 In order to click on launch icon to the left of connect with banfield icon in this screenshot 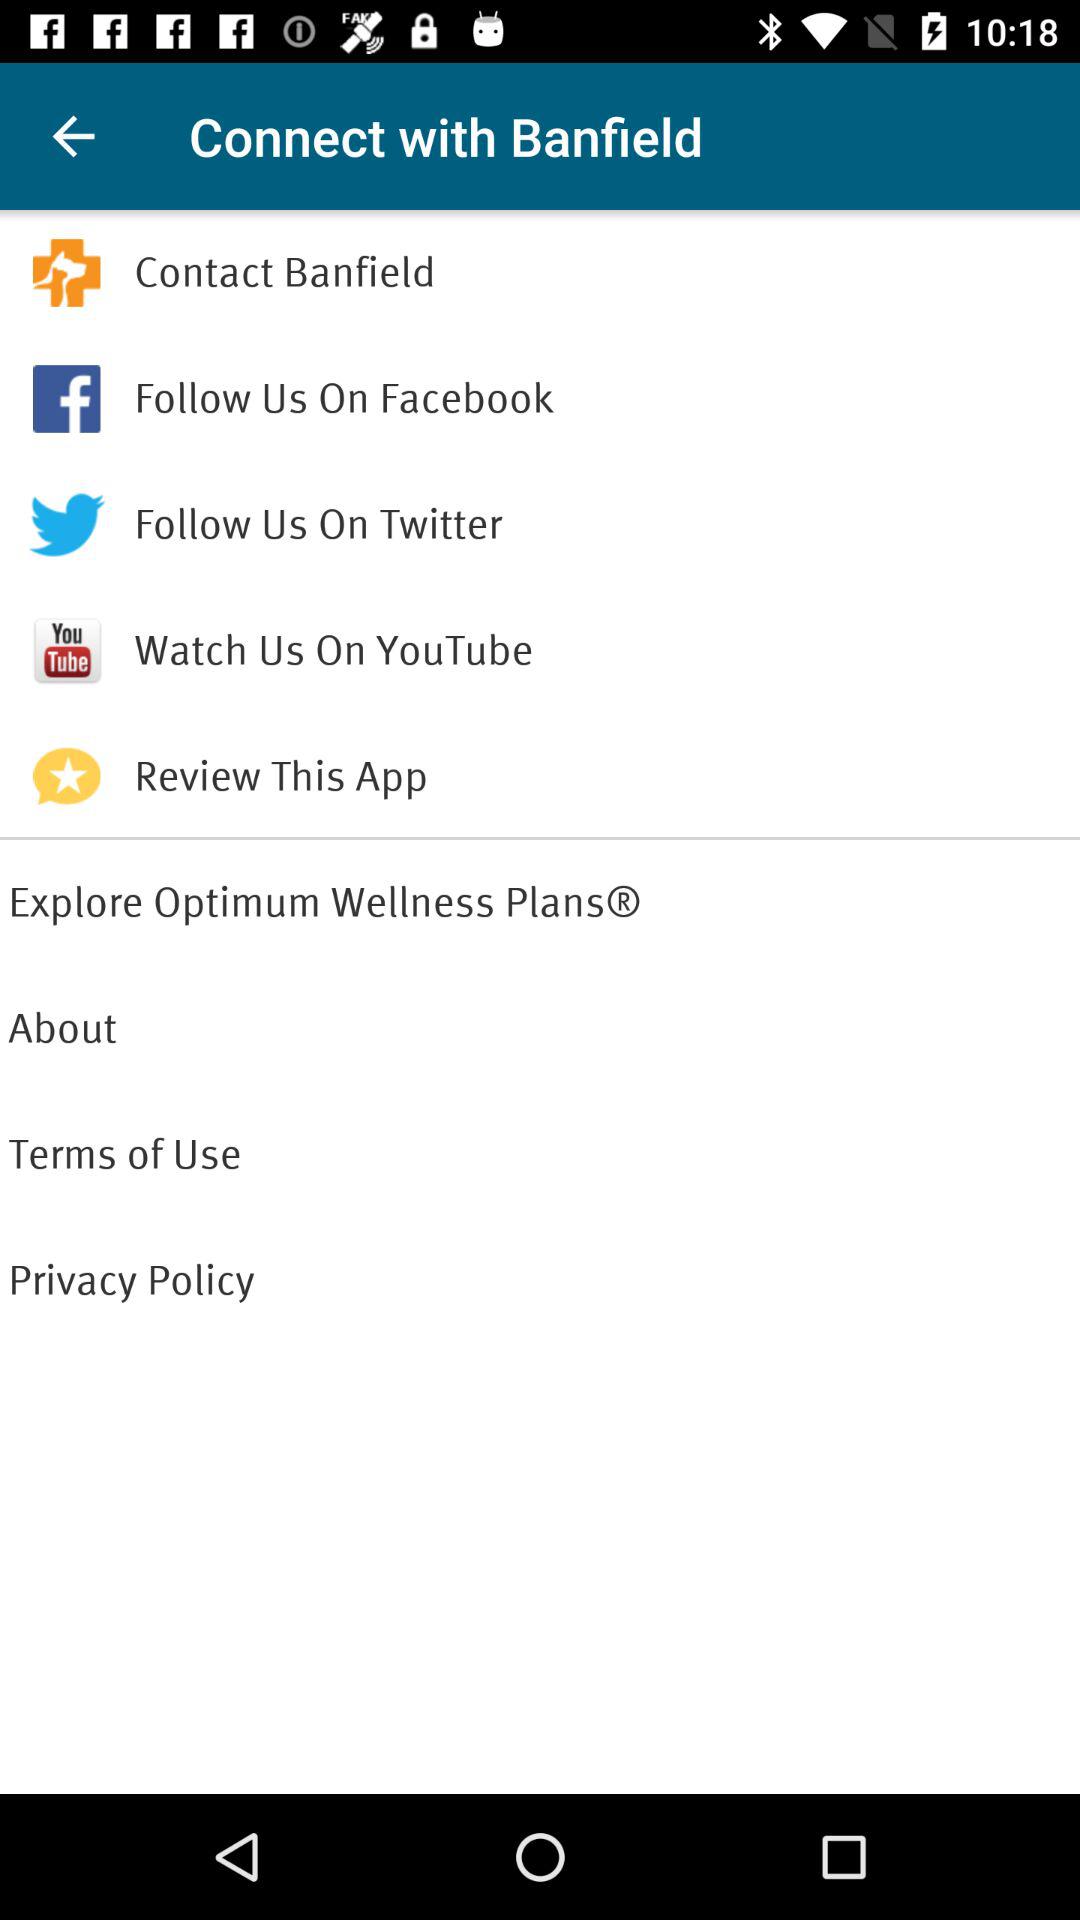, I will do `click(73, 136)`.